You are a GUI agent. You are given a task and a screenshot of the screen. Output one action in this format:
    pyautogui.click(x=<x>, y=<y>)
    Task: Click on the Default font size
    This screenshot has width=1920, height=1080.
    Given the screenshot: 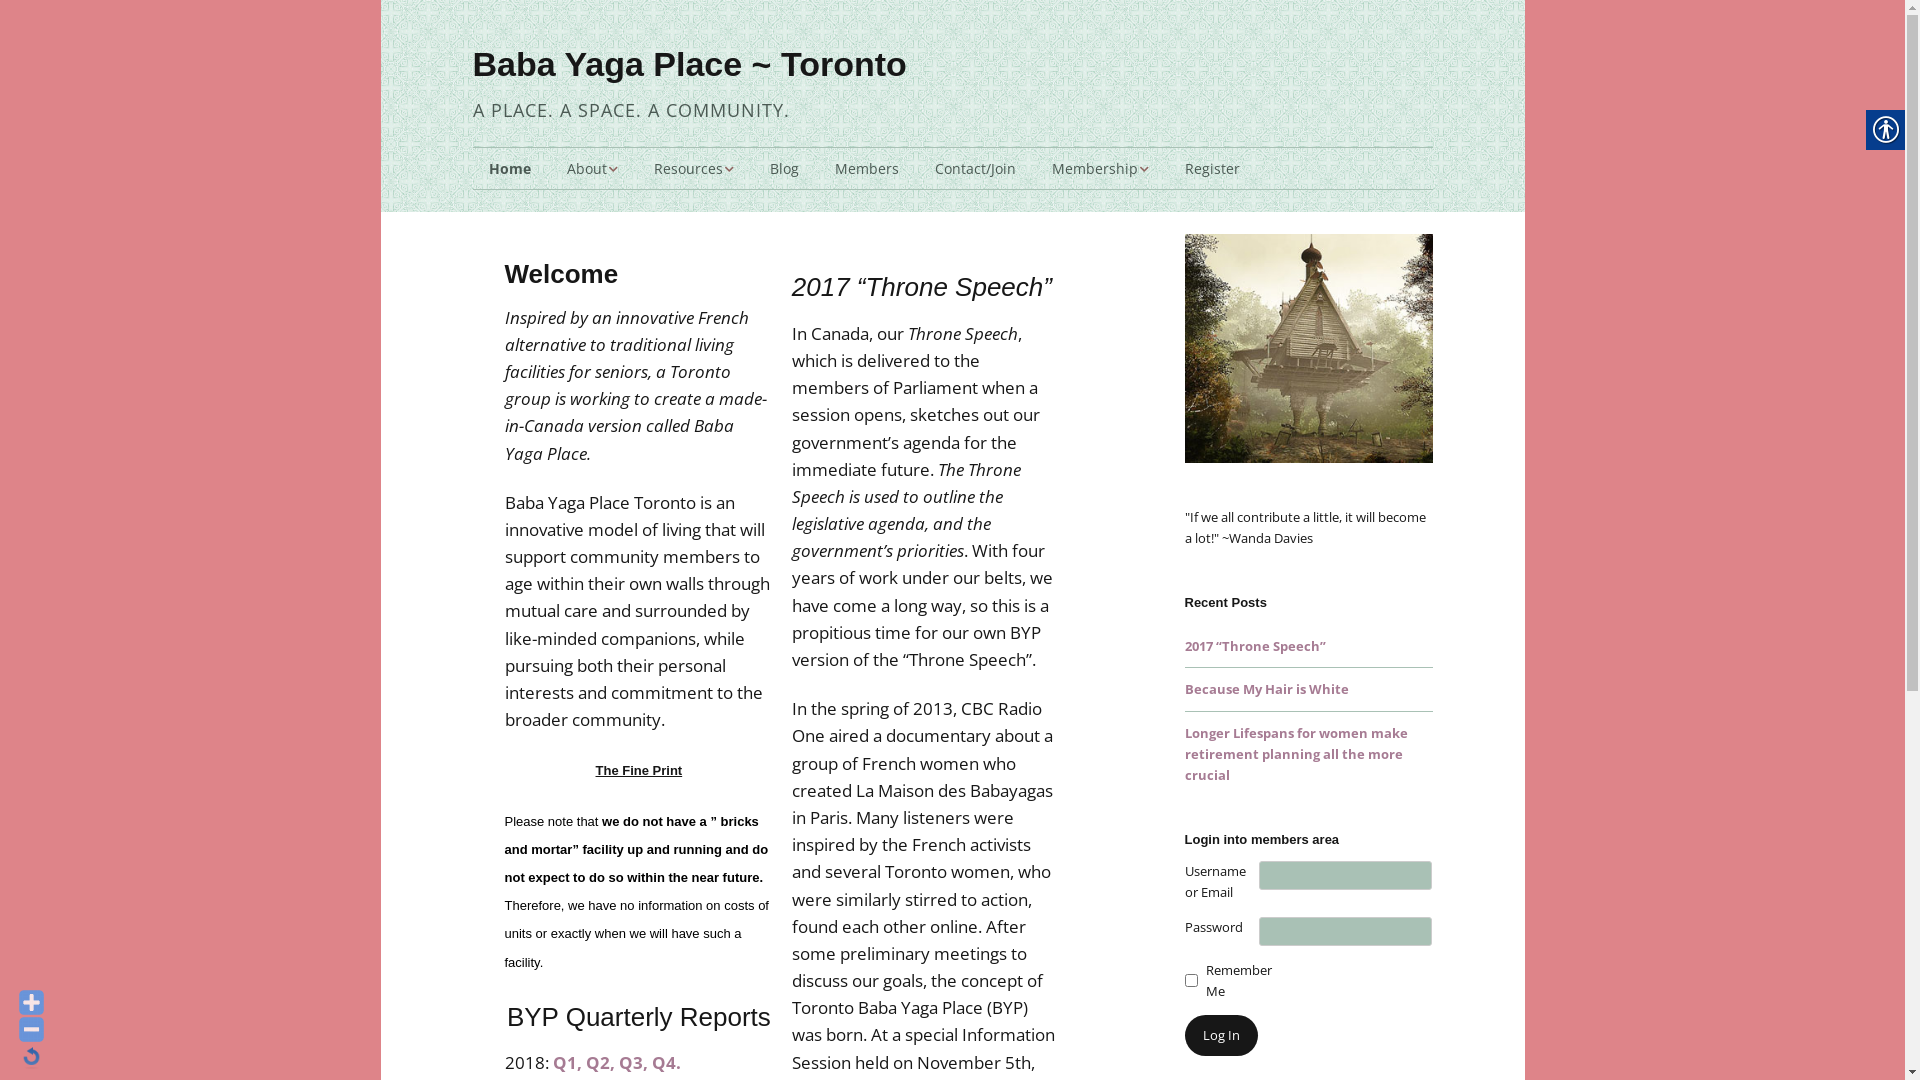 What is the action you would take?
    pyautogui.click(x=32, y=1056)
    